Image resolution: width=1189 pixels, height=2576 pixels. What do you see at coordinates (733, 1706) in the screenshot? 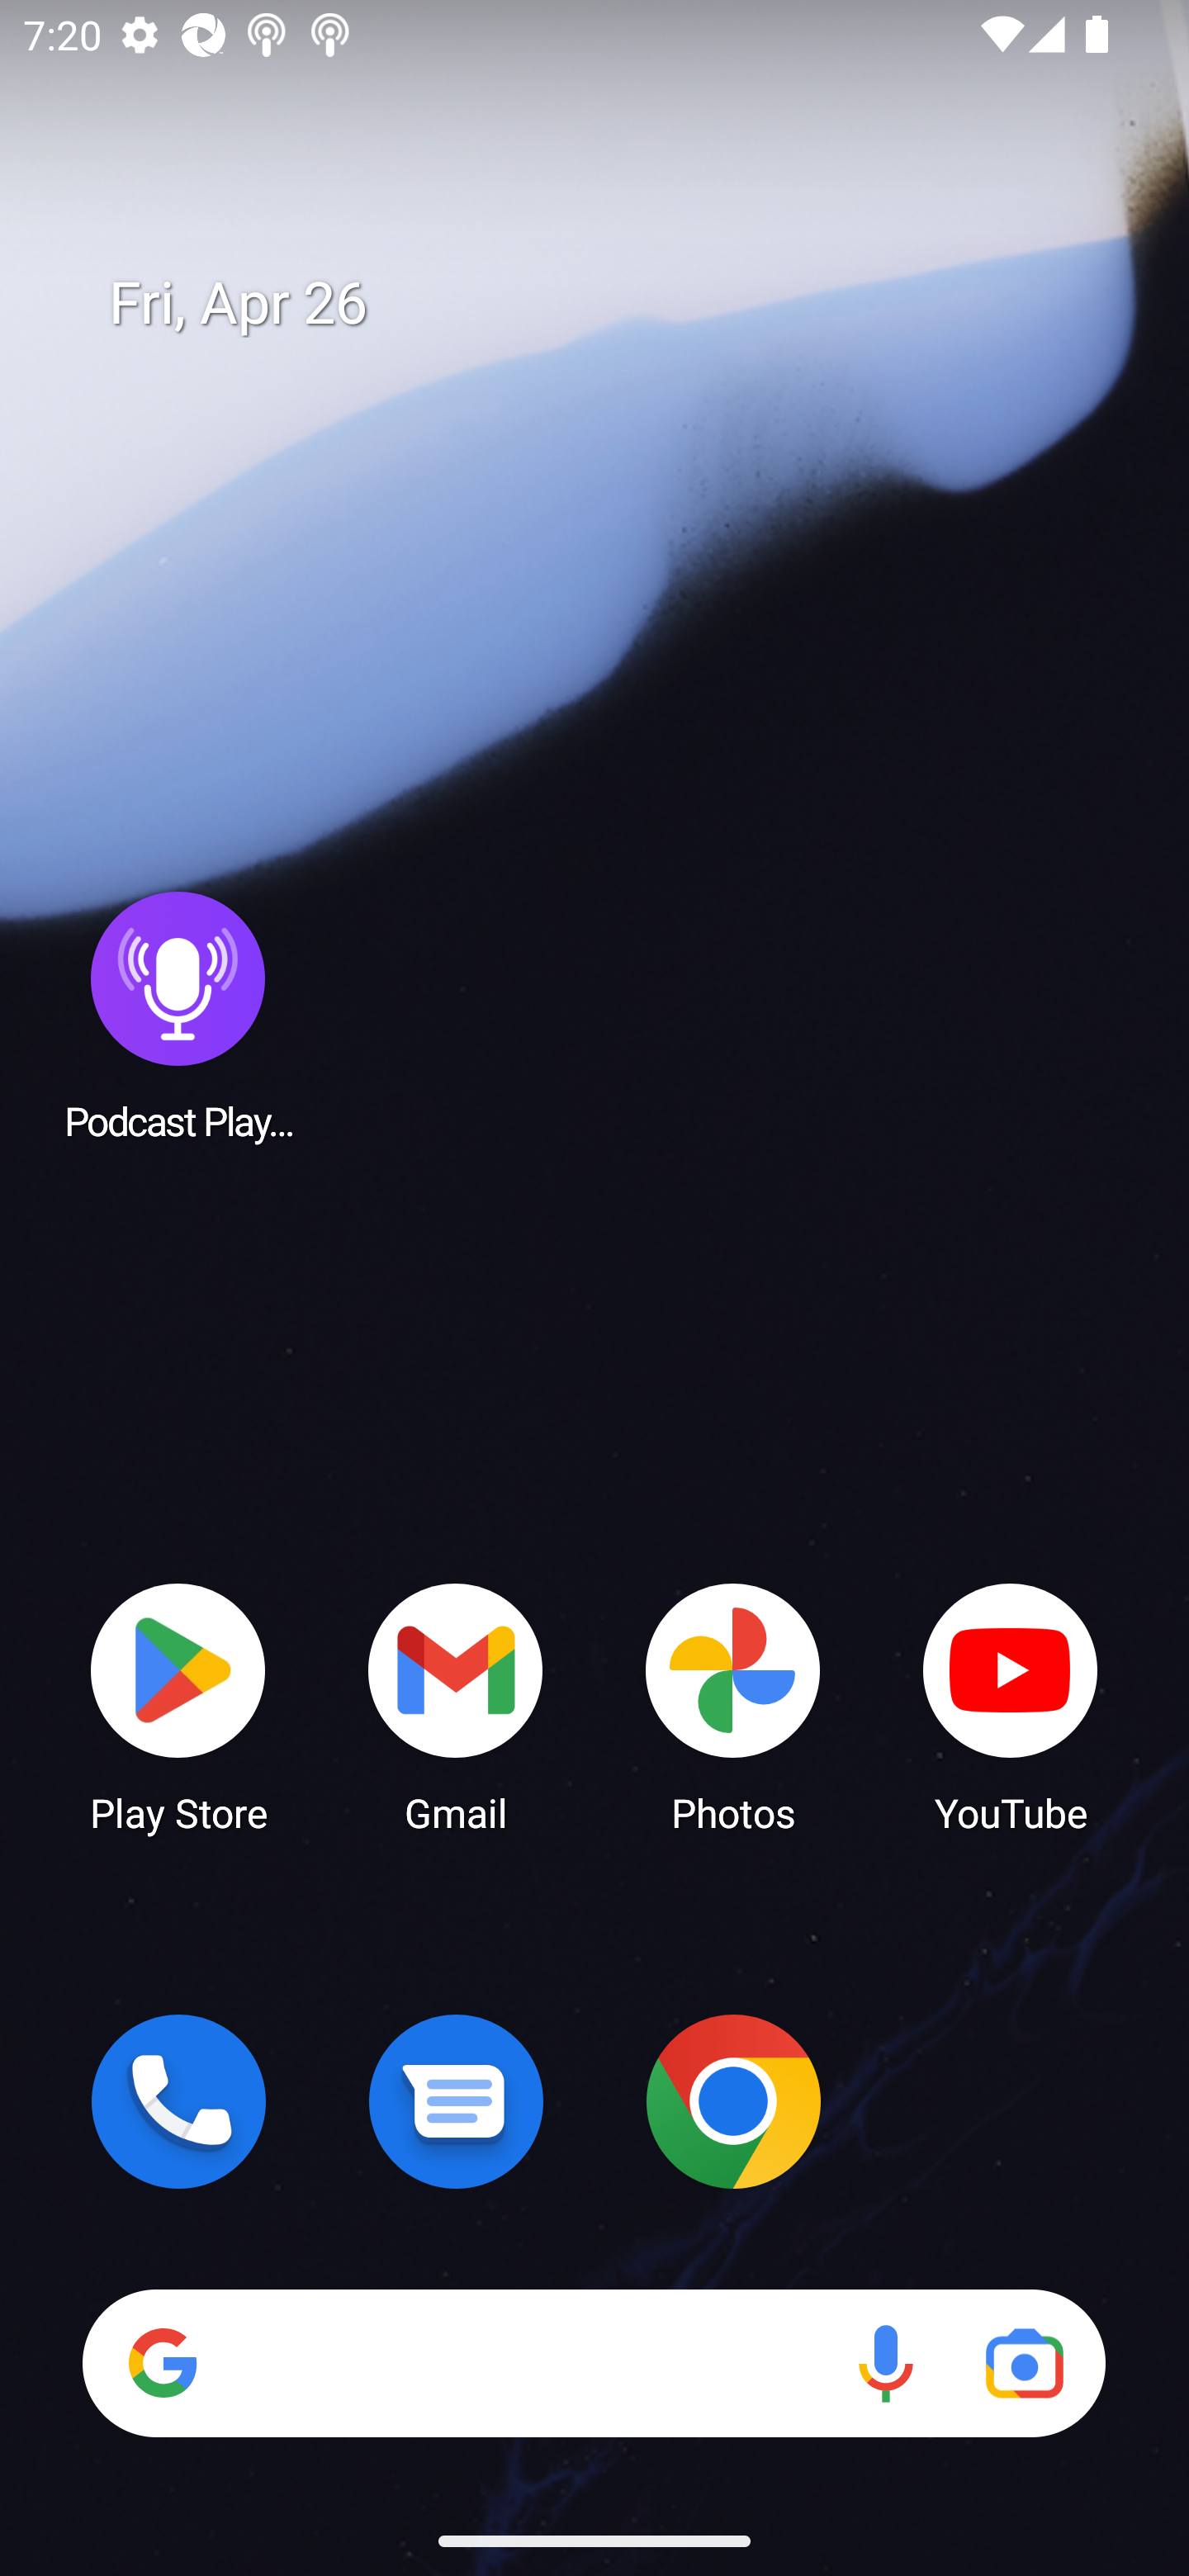
I see `Photos` at bounding box center [733, 1706].